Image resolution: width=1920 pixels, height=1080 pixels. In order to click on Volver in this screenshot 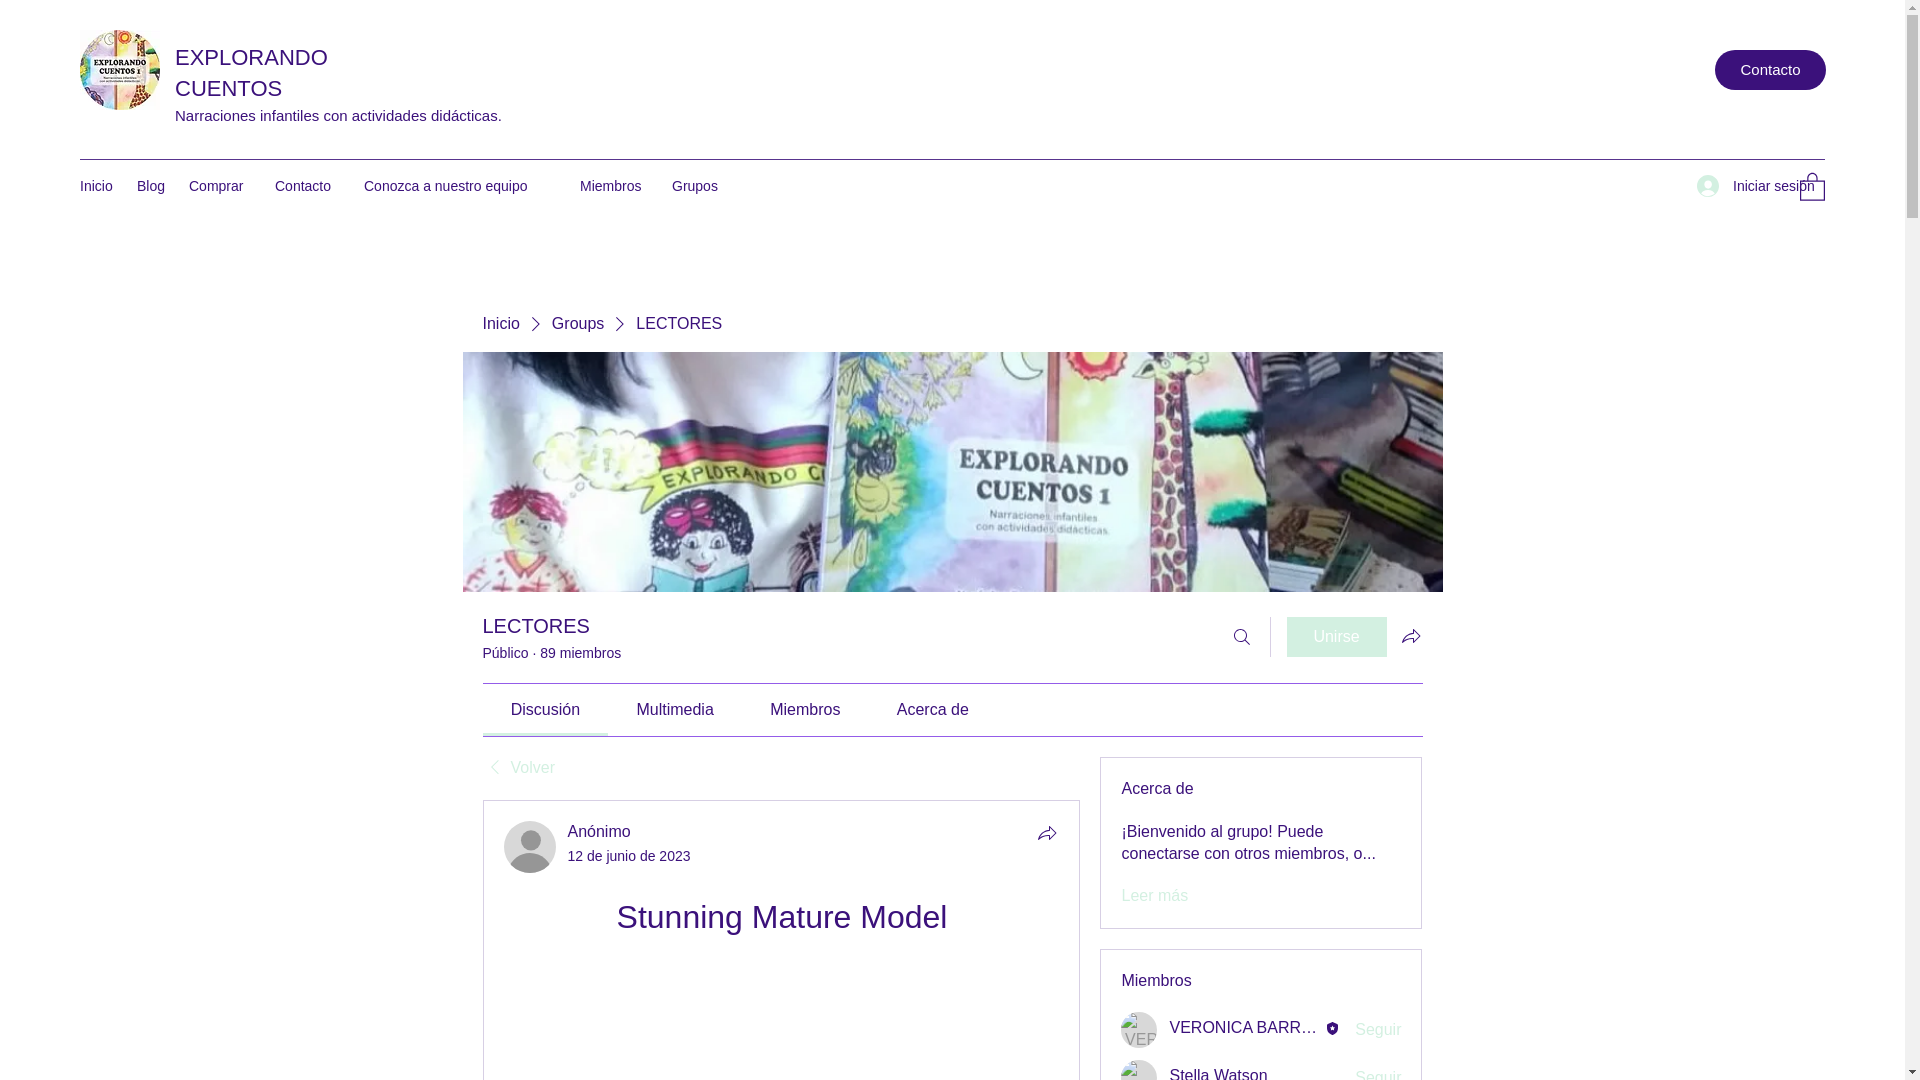, I will do `click(518, 768)`.